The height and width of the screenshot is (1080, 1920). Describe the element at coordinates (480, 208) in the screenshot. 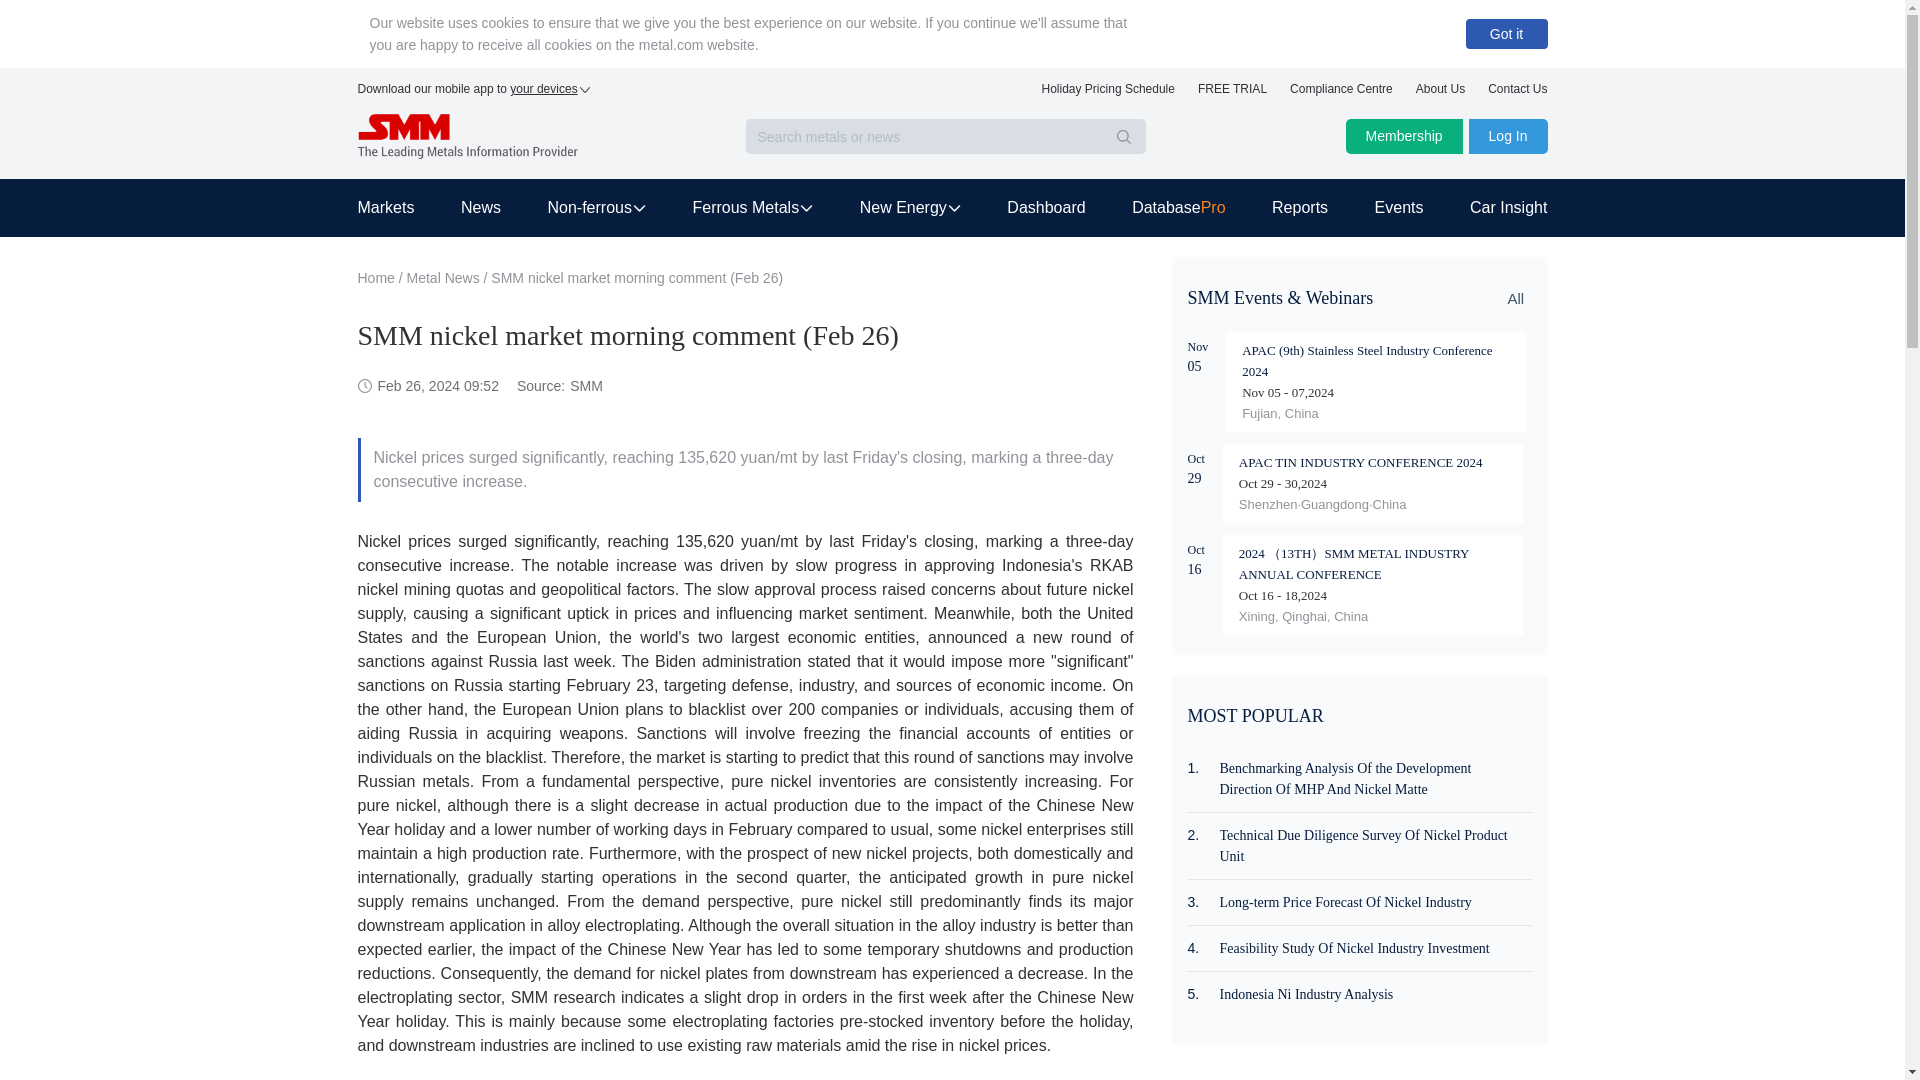

I see `News` at that location.